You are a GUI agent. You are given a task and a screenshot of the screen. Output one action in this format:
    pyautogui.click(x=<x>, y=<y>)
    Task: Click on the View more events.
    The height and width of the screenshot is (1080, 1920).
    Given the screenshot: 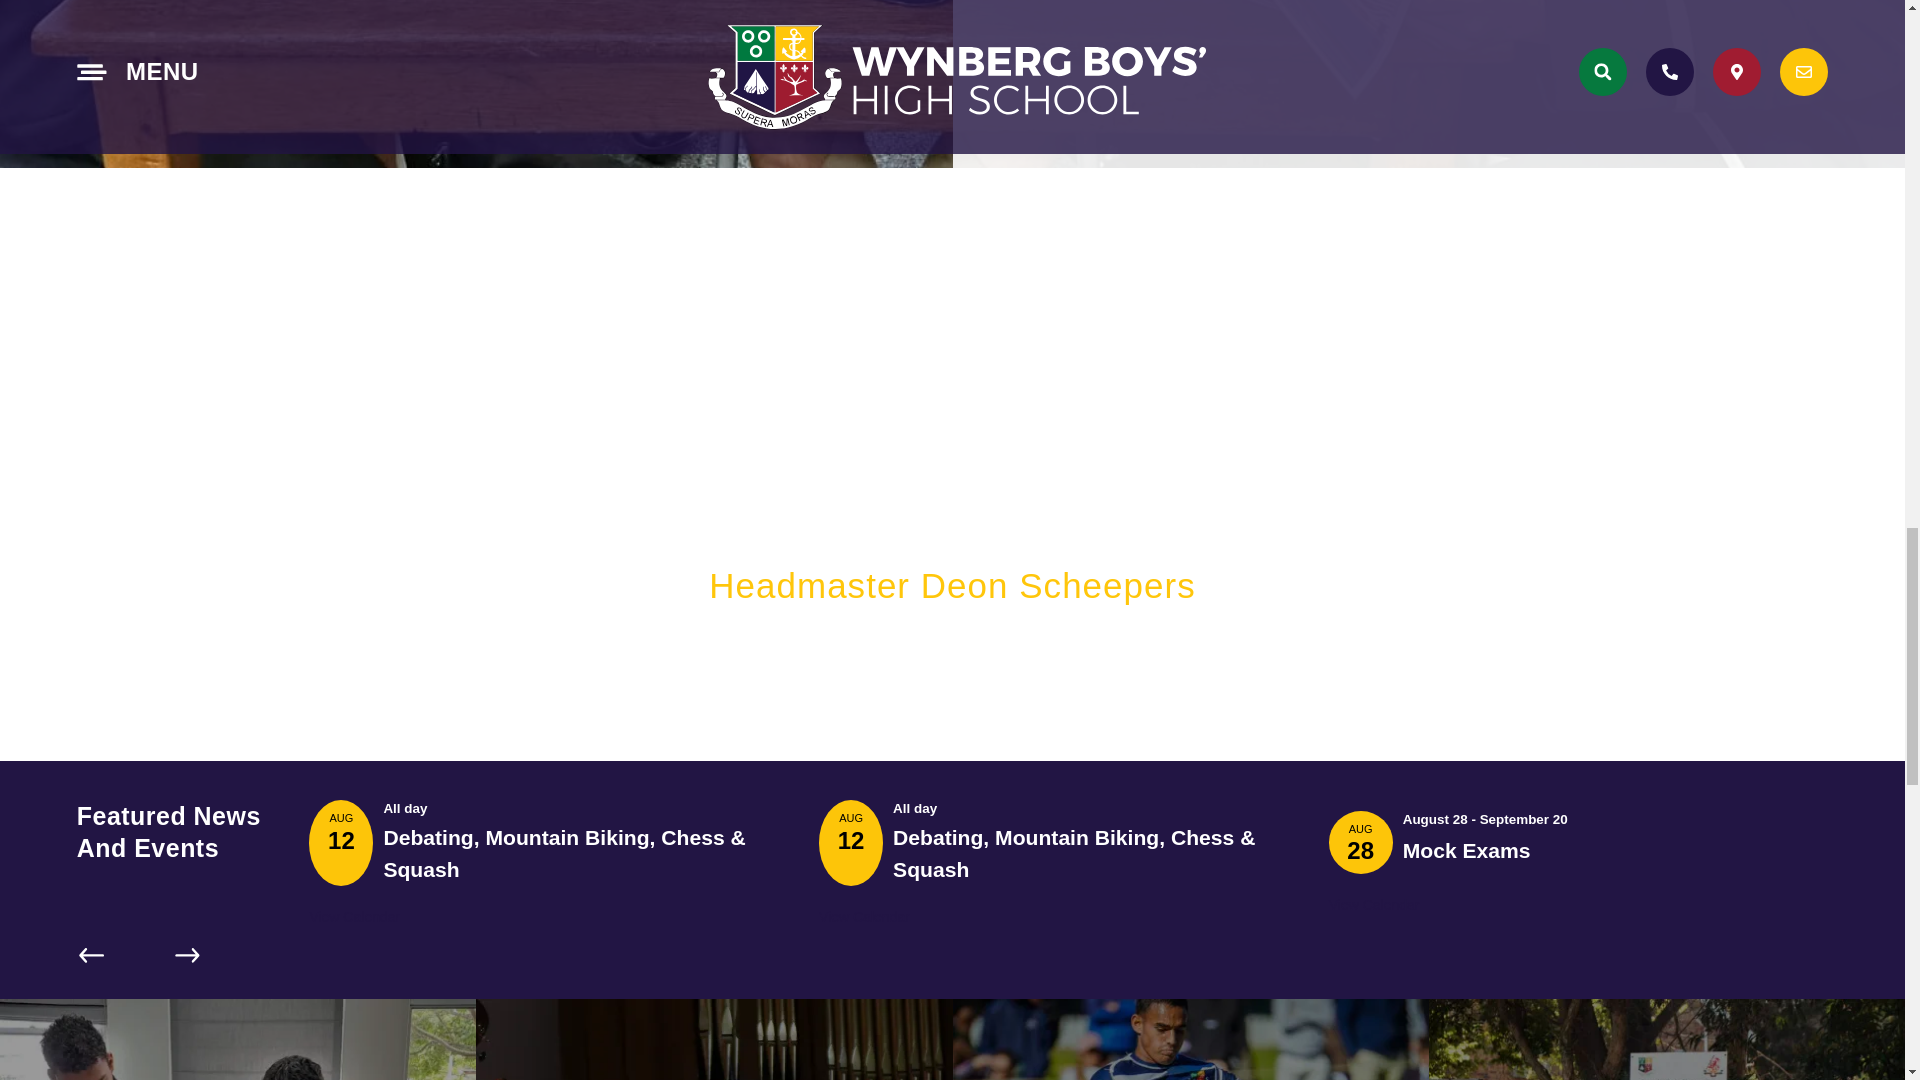 What is the action you would take?
    pyautogui.click(x=864, y=917)
    